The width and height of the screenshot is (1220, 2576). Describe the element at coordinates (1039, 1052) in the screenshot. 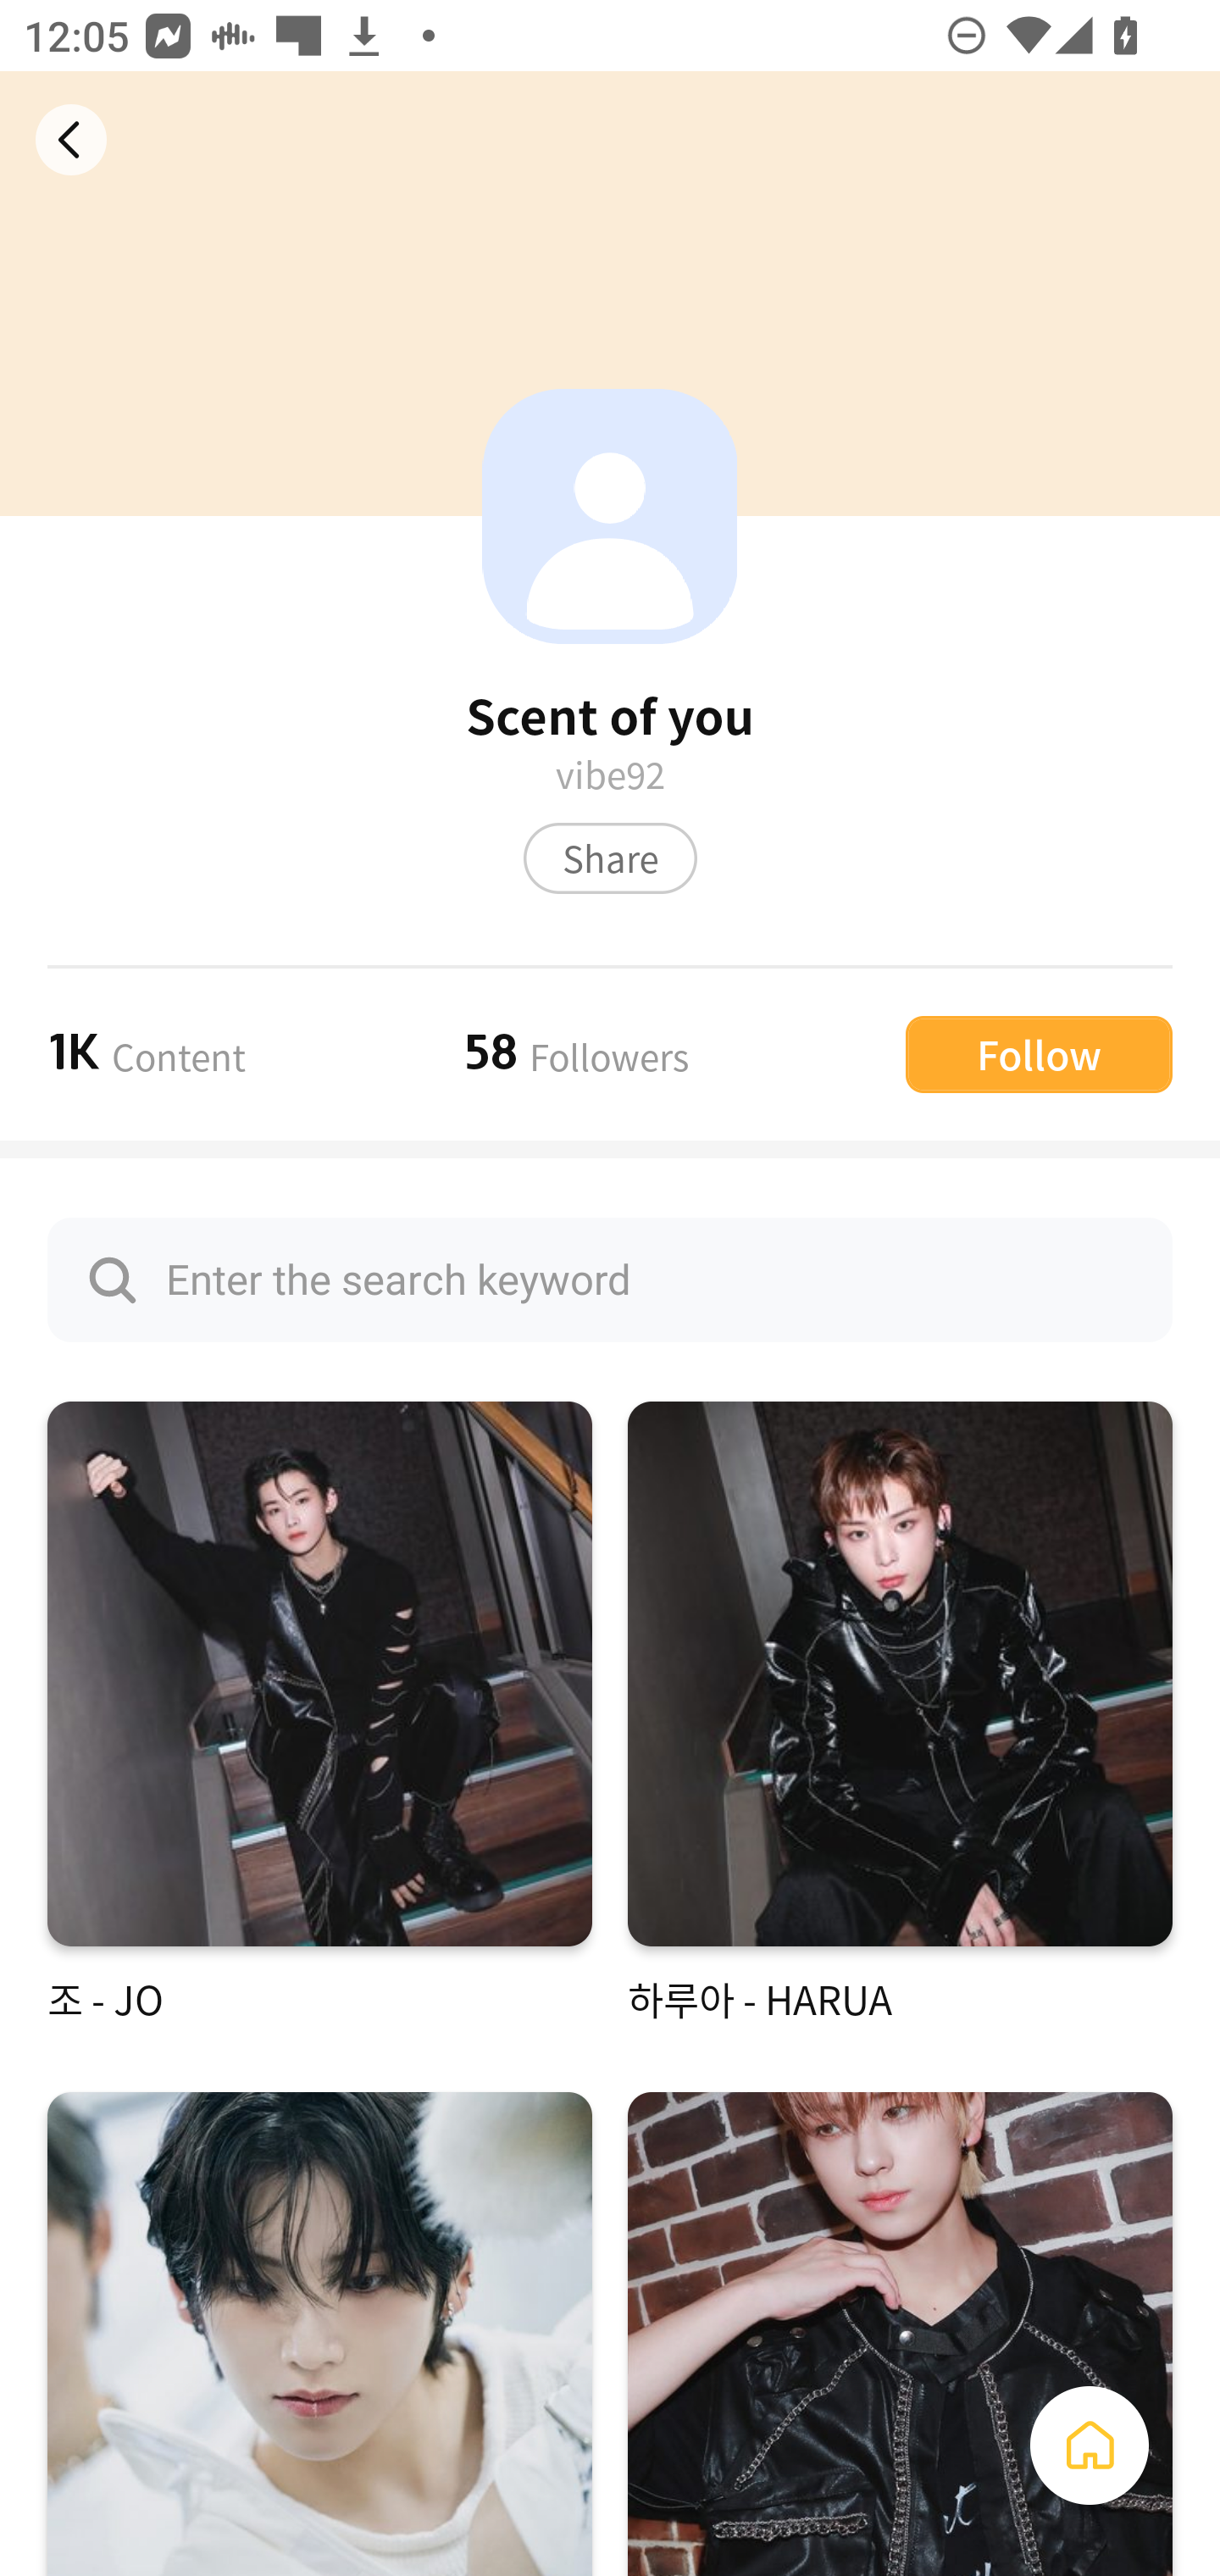

I see `Follow` at that location.